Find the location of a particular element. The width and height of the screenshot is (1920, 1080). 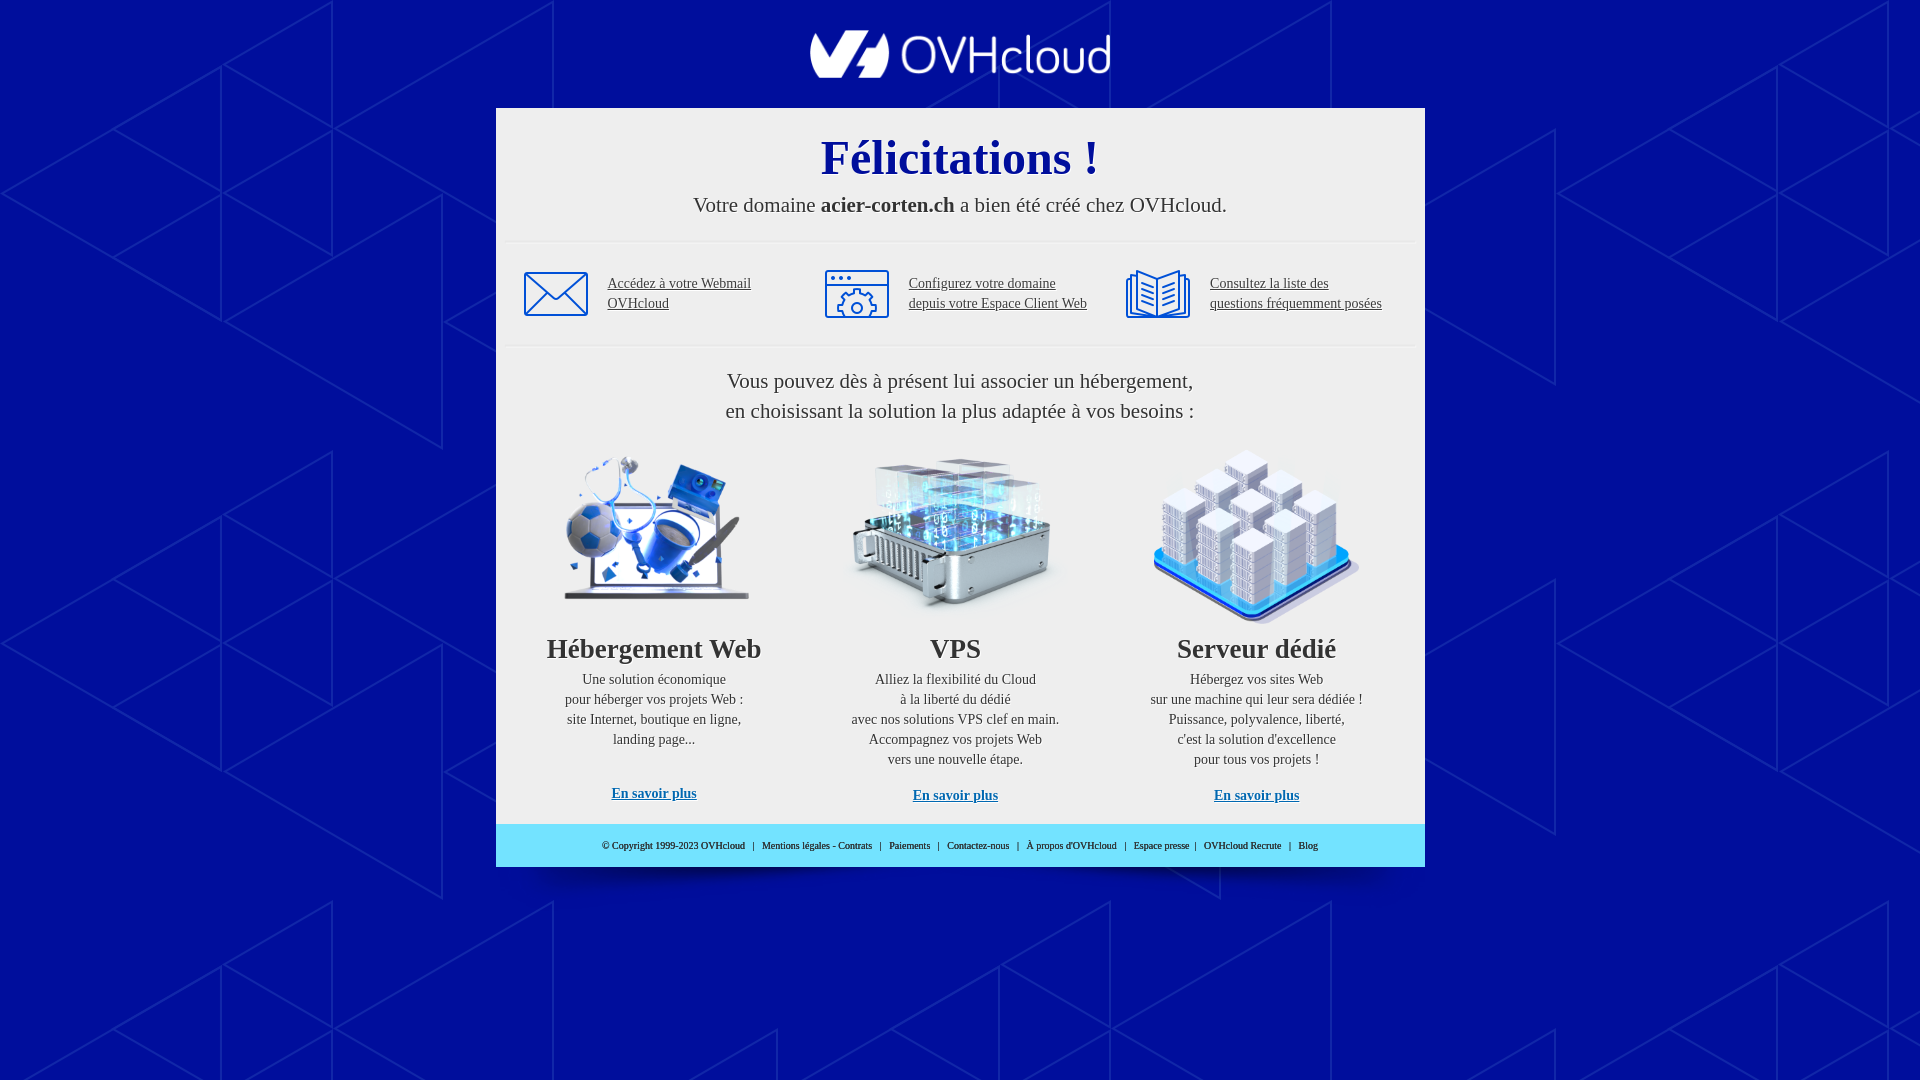

Espace presse is located at coordinates (1162, 846).